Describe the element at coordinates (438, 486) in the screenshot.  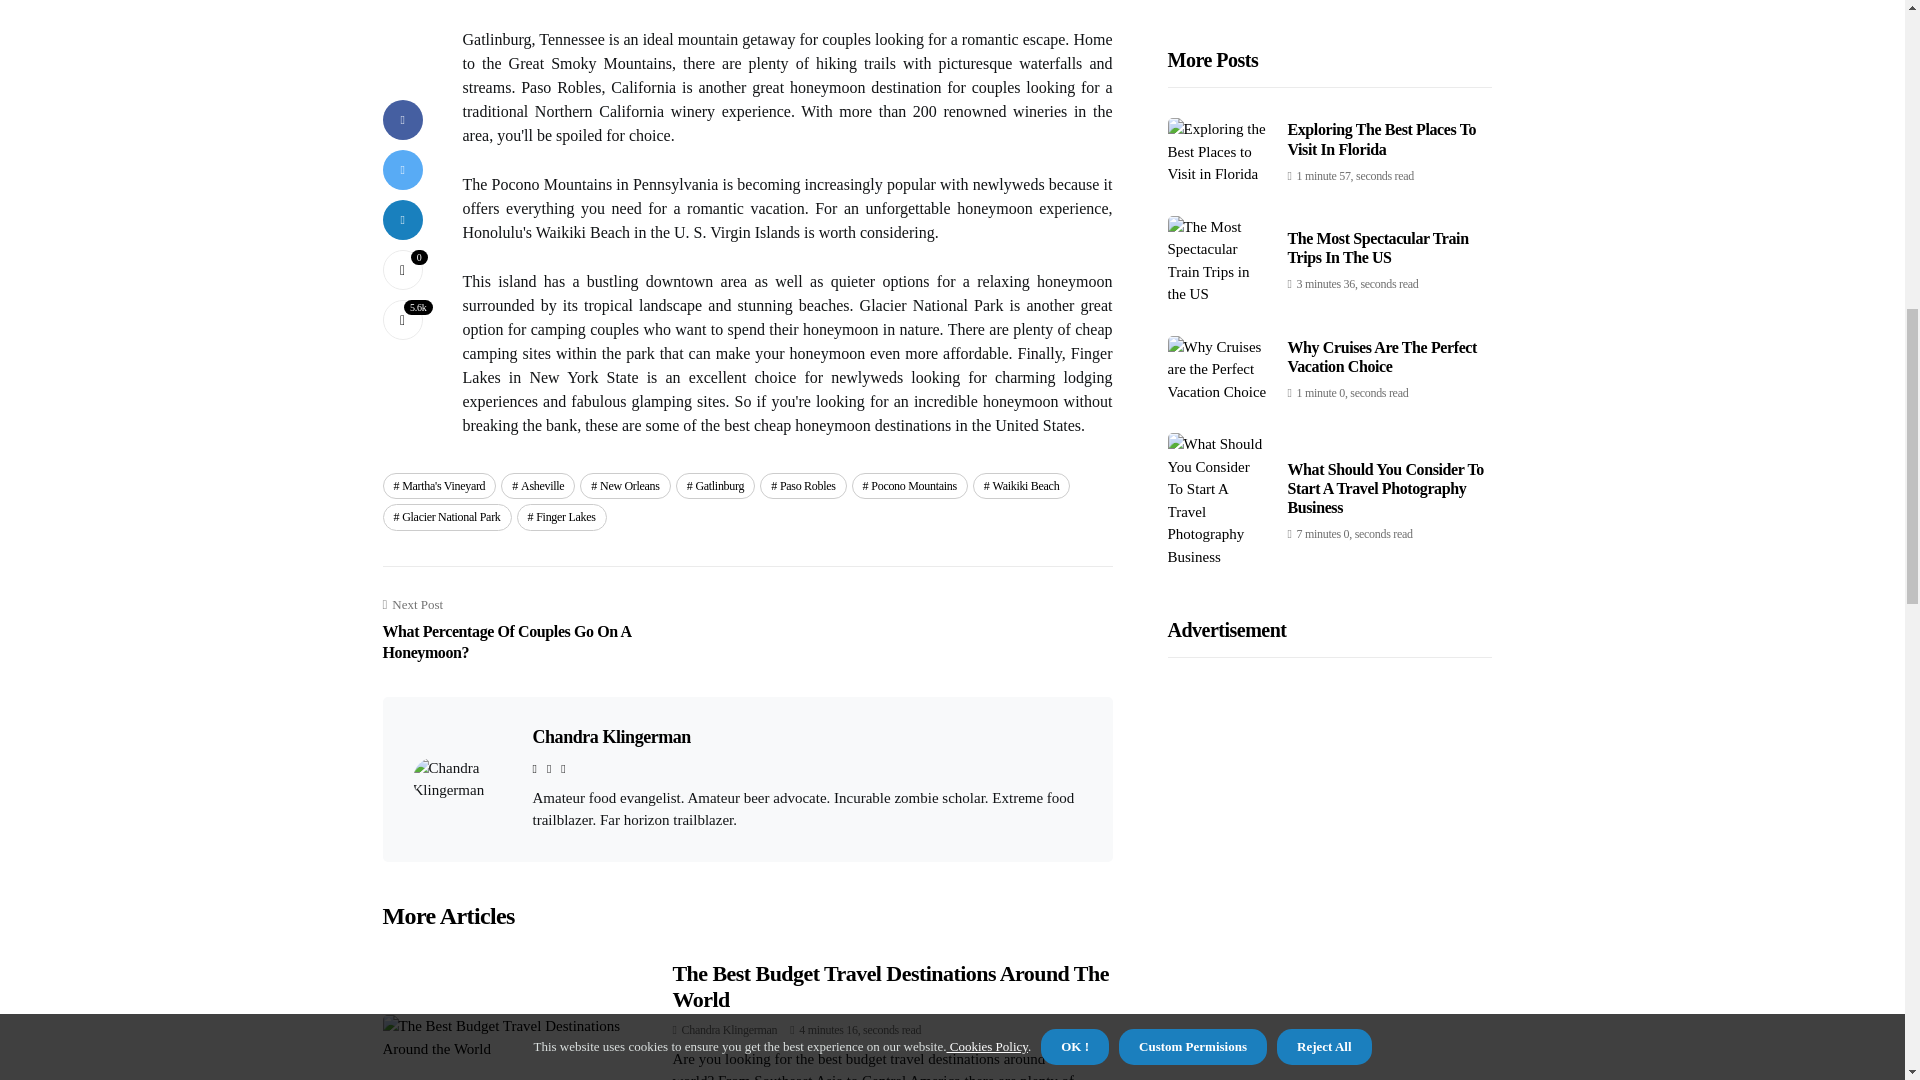
I see `Paso Robles` at that location.